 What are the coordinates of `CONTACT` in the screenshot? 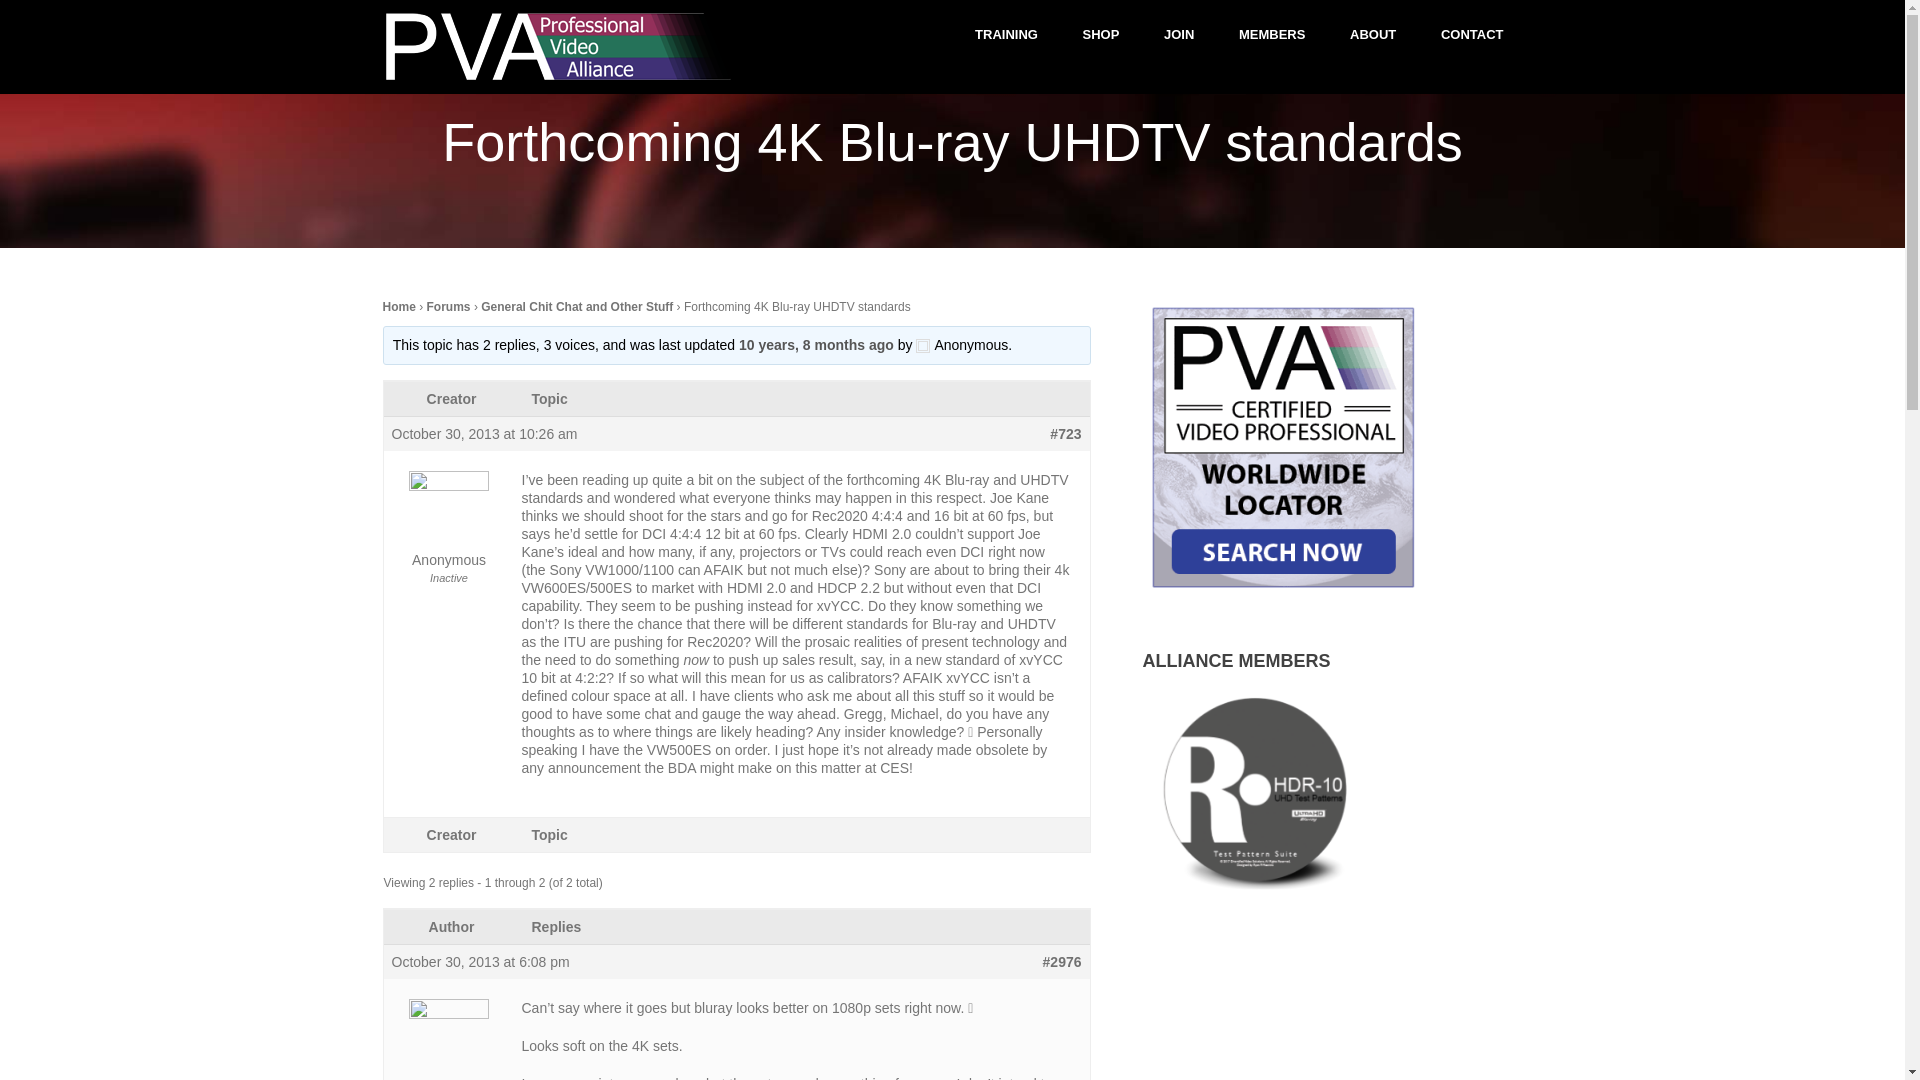 It's located at (1472, 34).